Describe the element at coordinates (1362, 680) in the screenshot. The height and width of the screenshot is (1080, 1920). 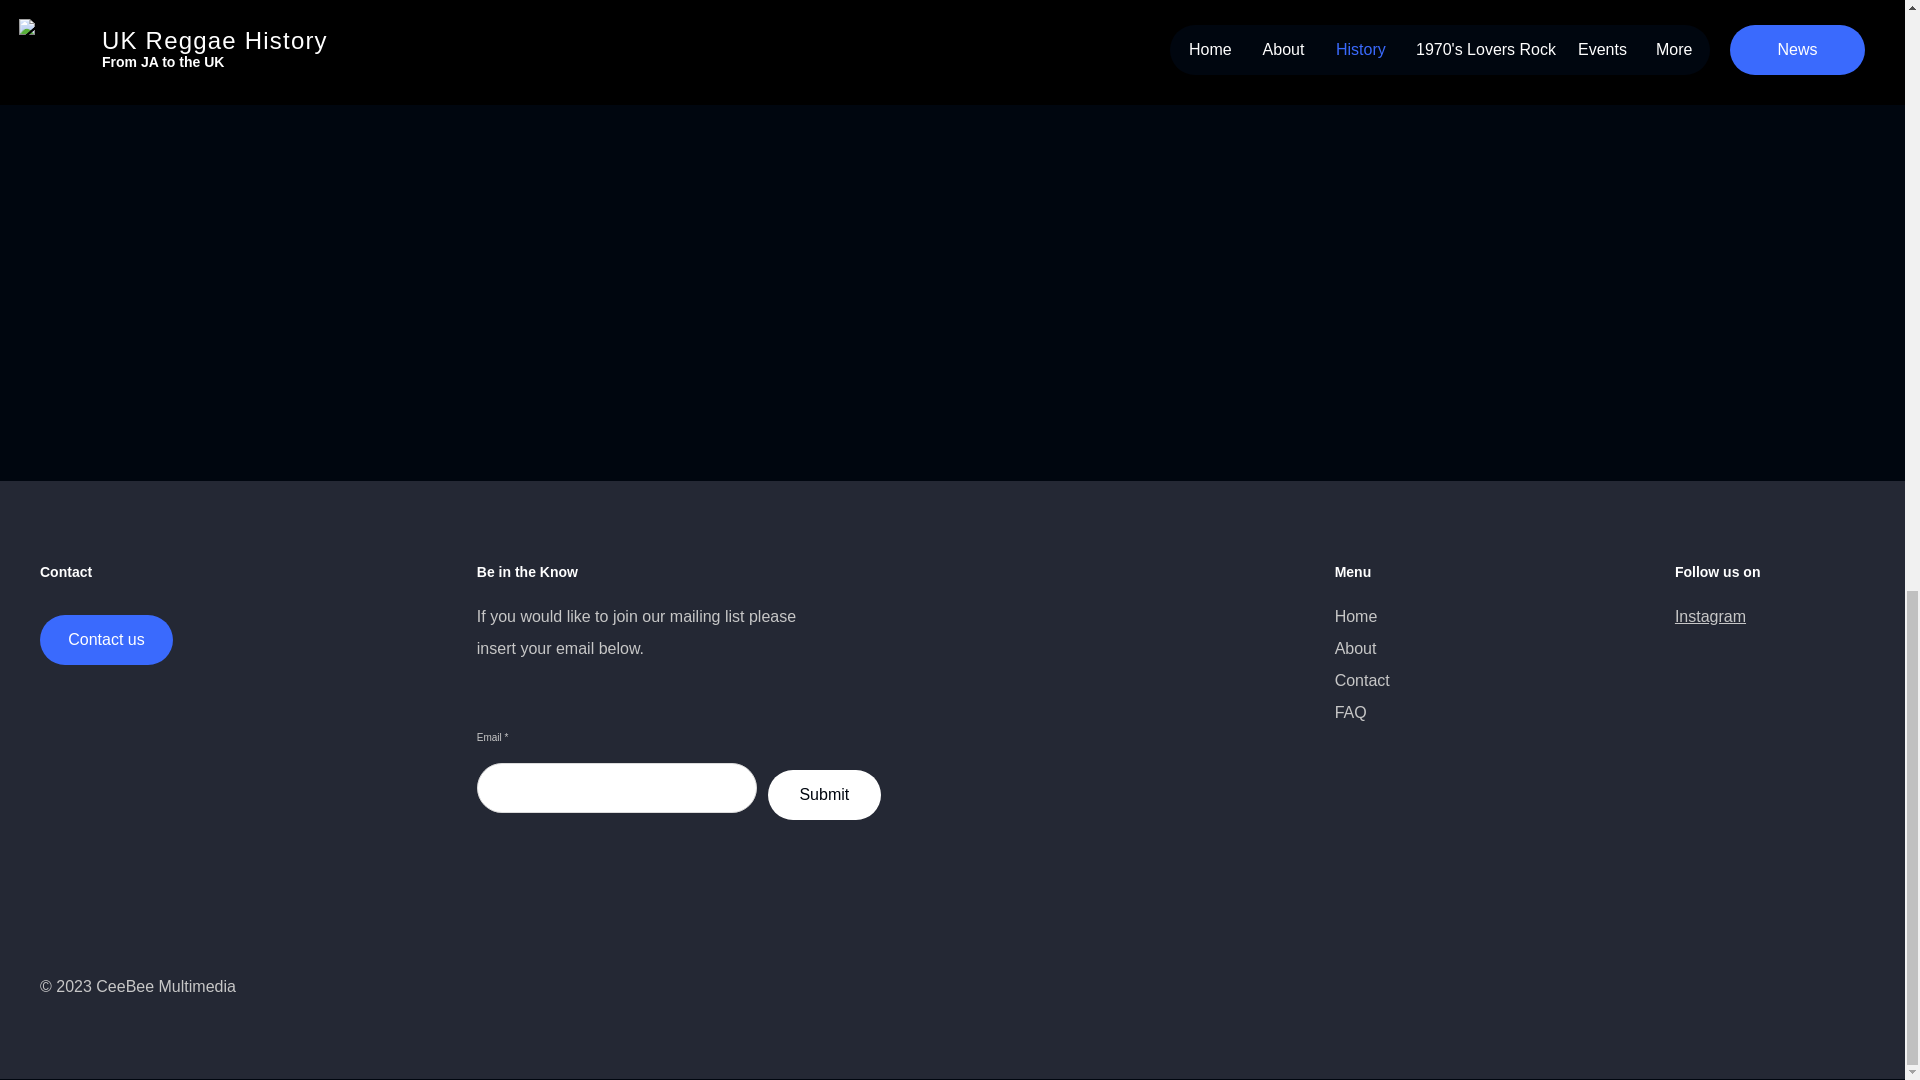
I see `Contact` at that location.